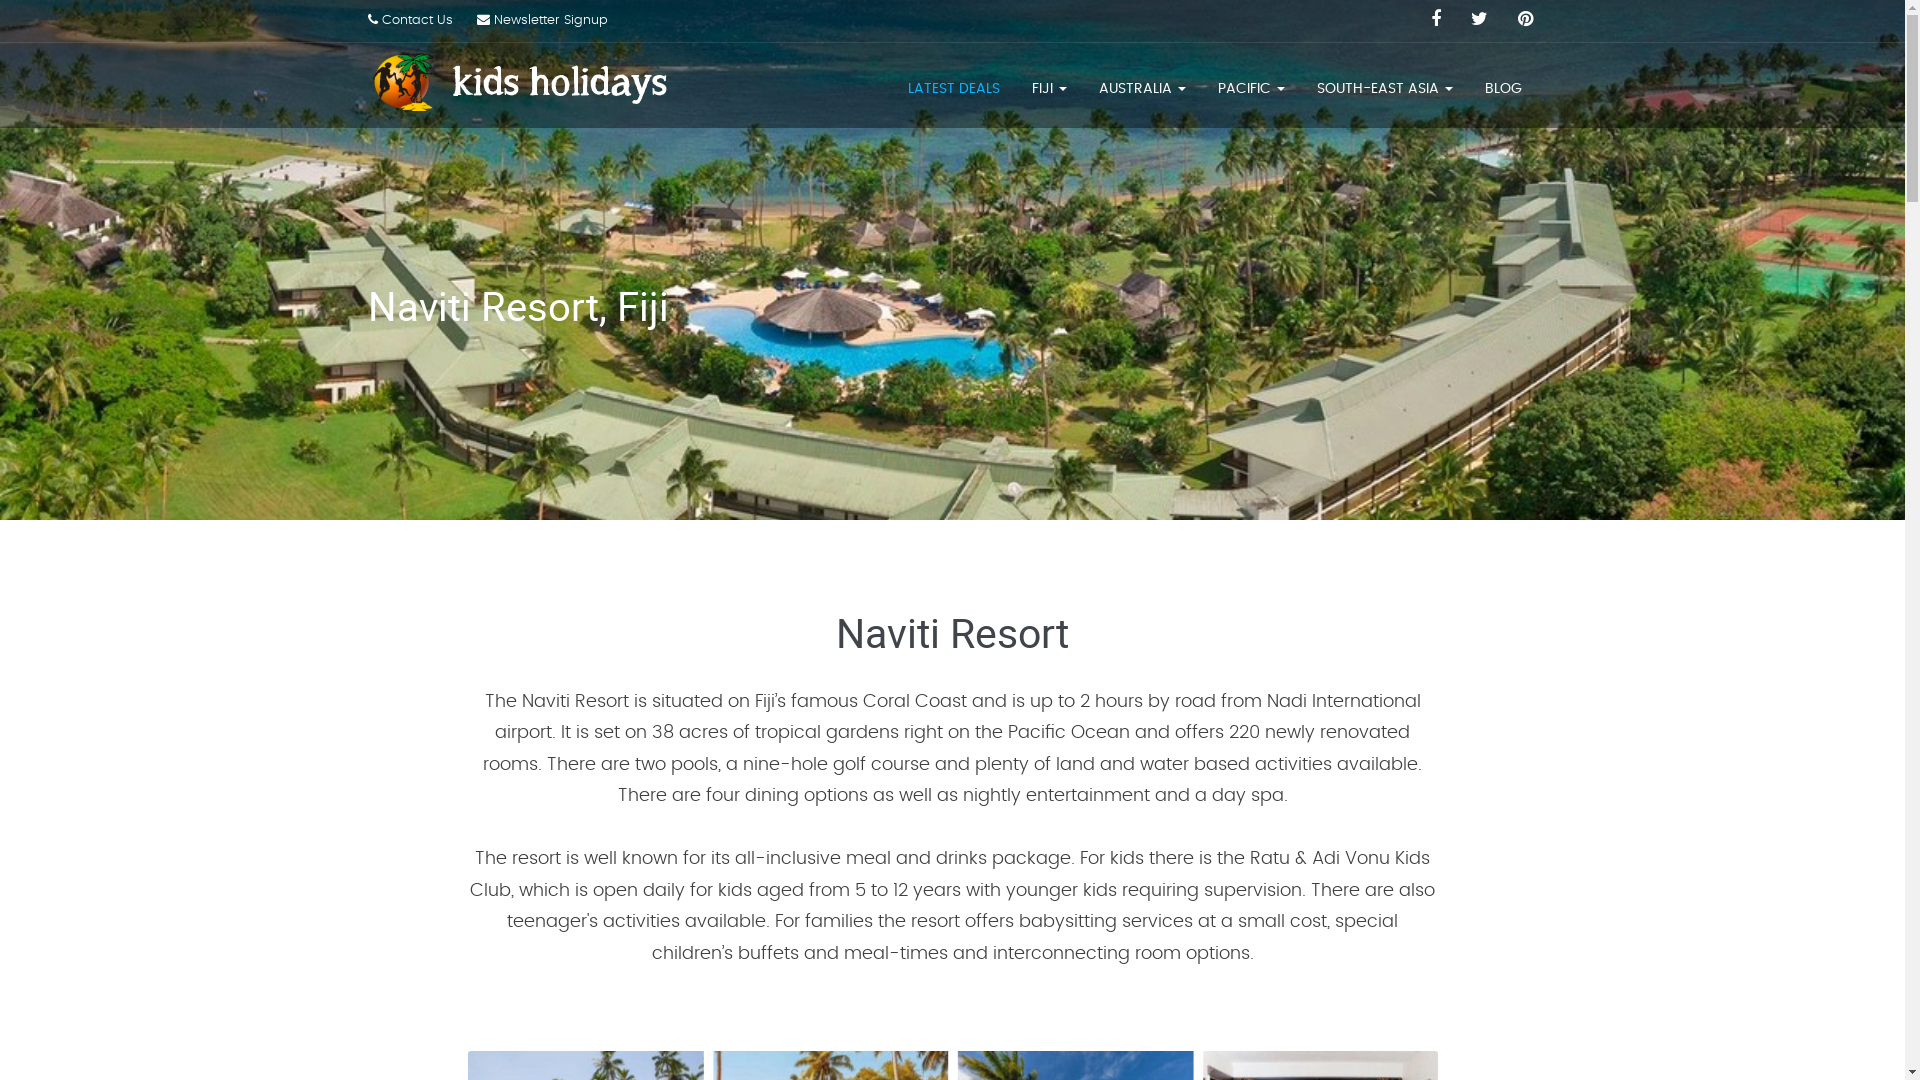  Describe the element at coordinates (1502, 89) in the screenshot. I see `BLOG` at that location.